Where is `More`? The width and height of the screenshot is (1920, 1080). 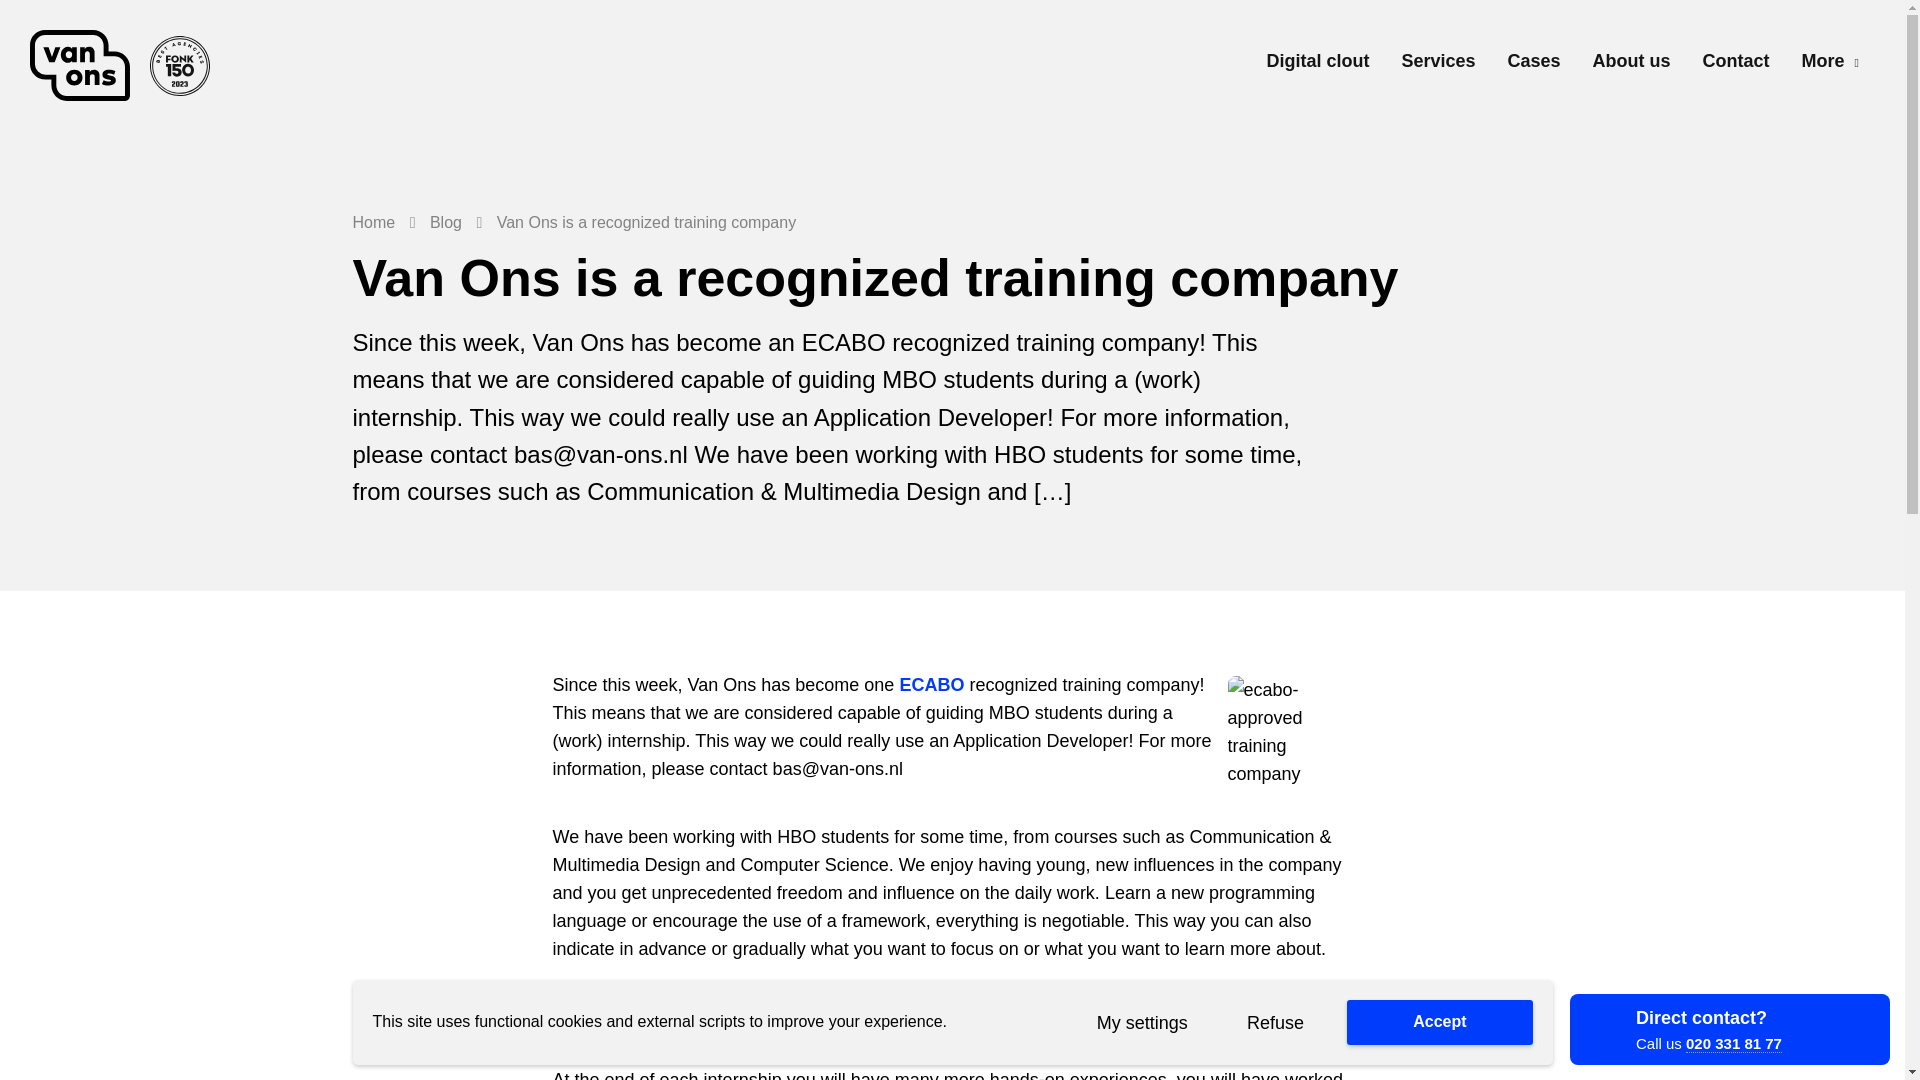
More is located at coordinates (1830, 61).